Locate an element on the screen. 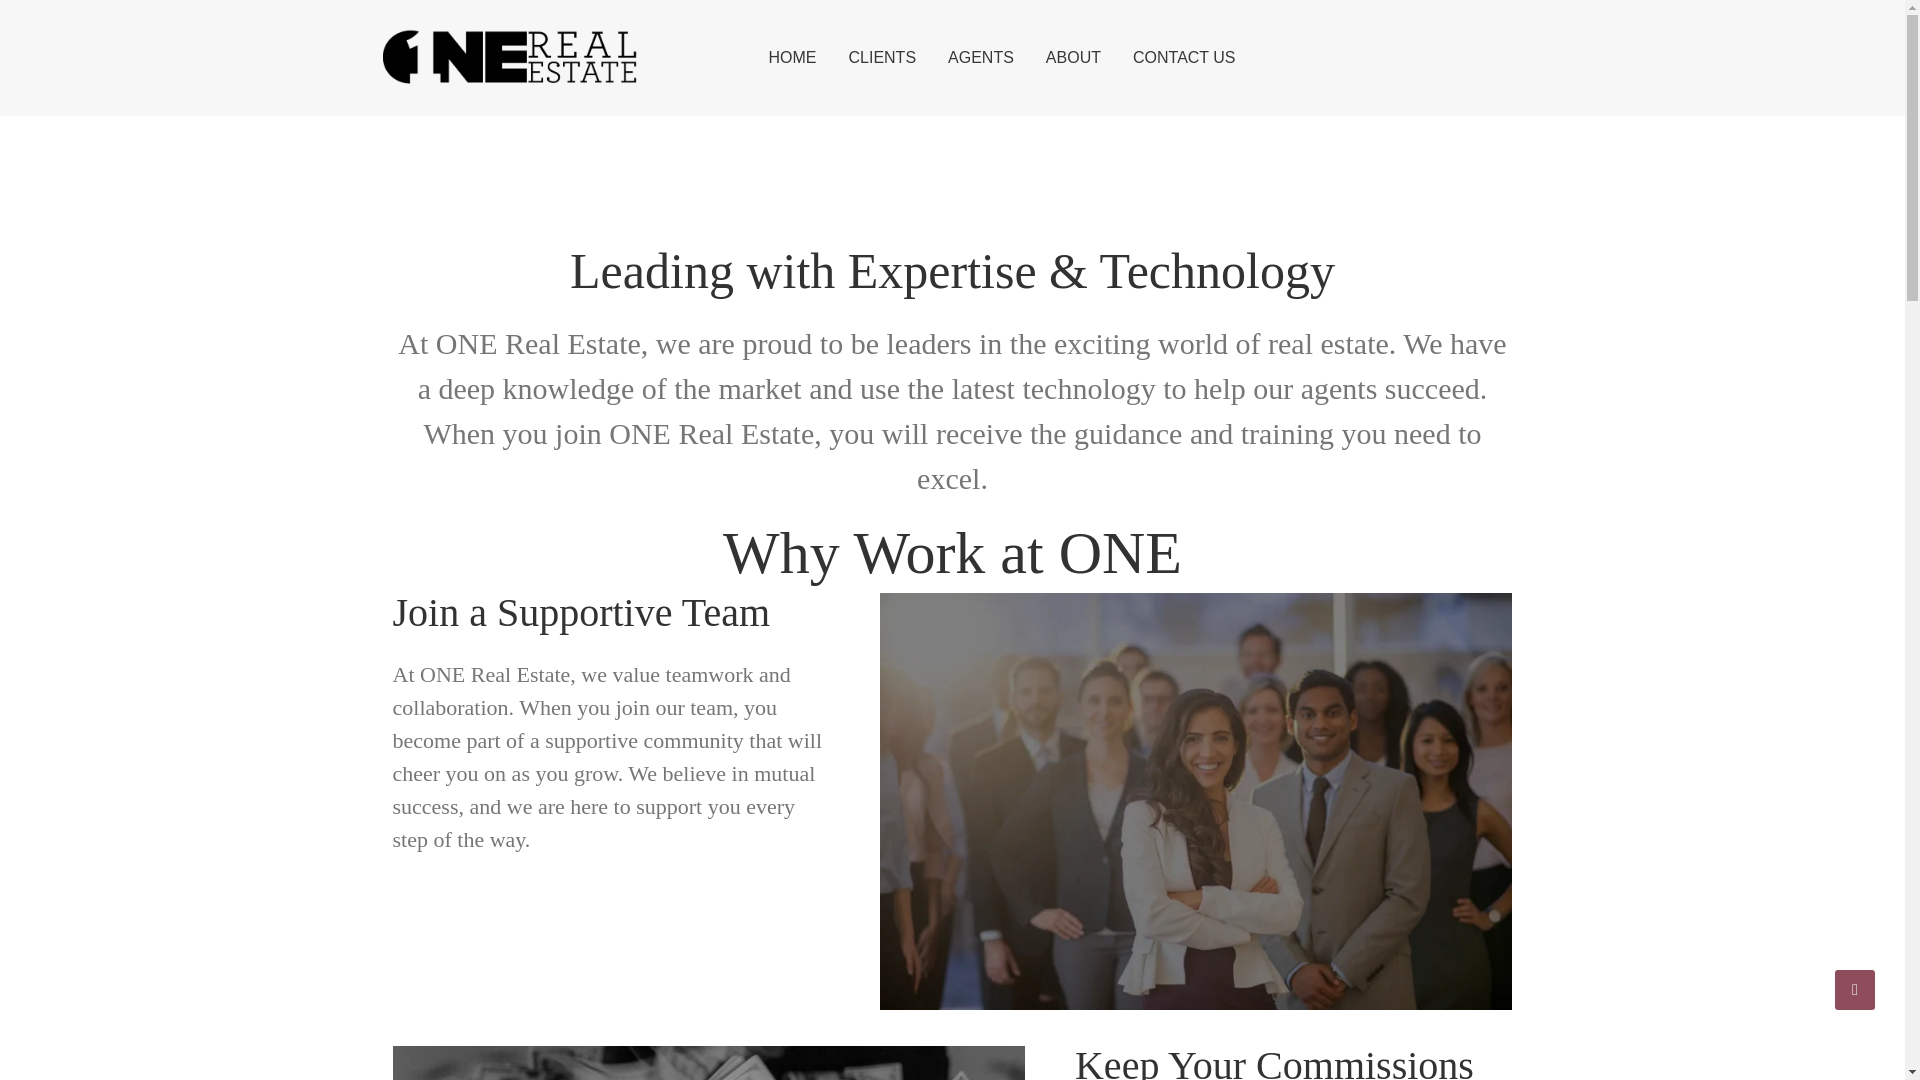  Go to Top is located at coordinates (1855, 989).